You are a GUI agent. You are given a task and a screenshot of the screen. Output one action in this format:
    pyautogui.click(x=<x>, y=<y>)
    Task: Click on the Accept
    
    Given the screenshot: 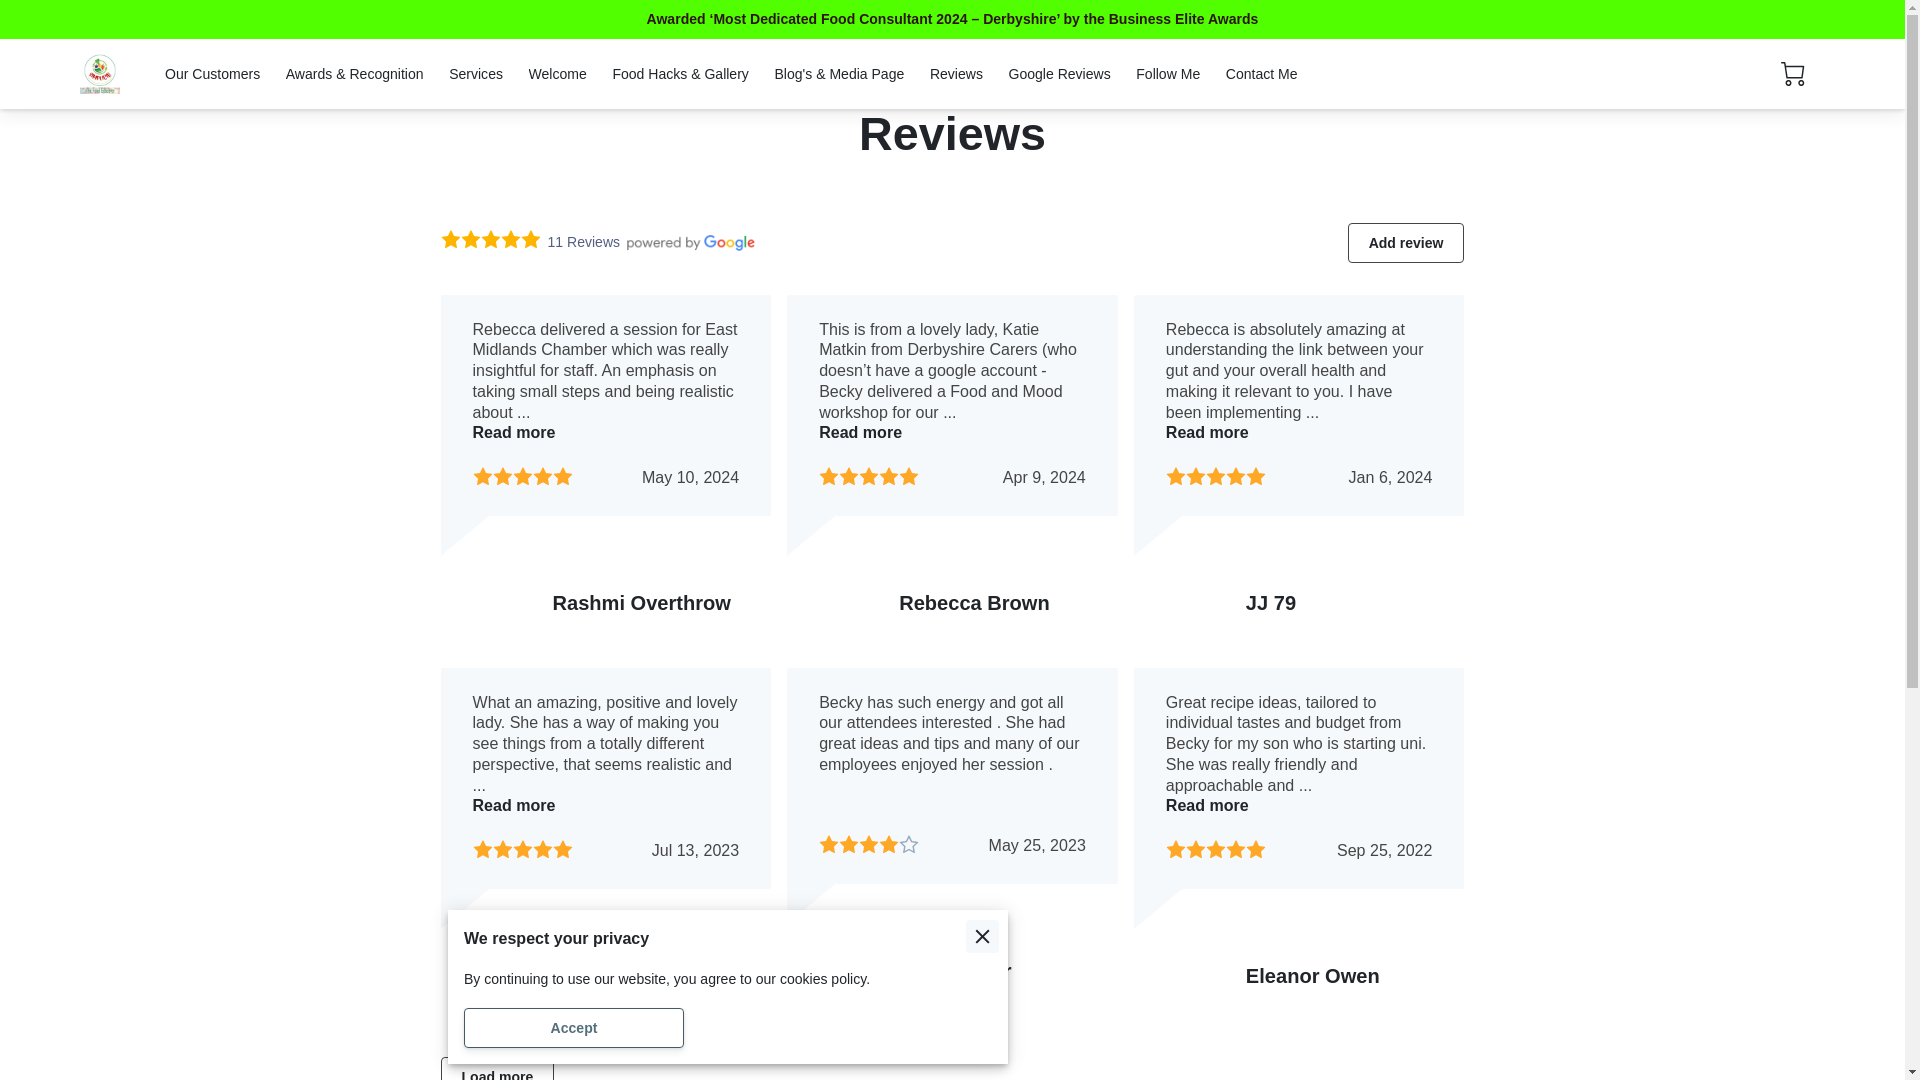 What is the action you would take?
    pyautogui.click(x=574, y=1027)
    